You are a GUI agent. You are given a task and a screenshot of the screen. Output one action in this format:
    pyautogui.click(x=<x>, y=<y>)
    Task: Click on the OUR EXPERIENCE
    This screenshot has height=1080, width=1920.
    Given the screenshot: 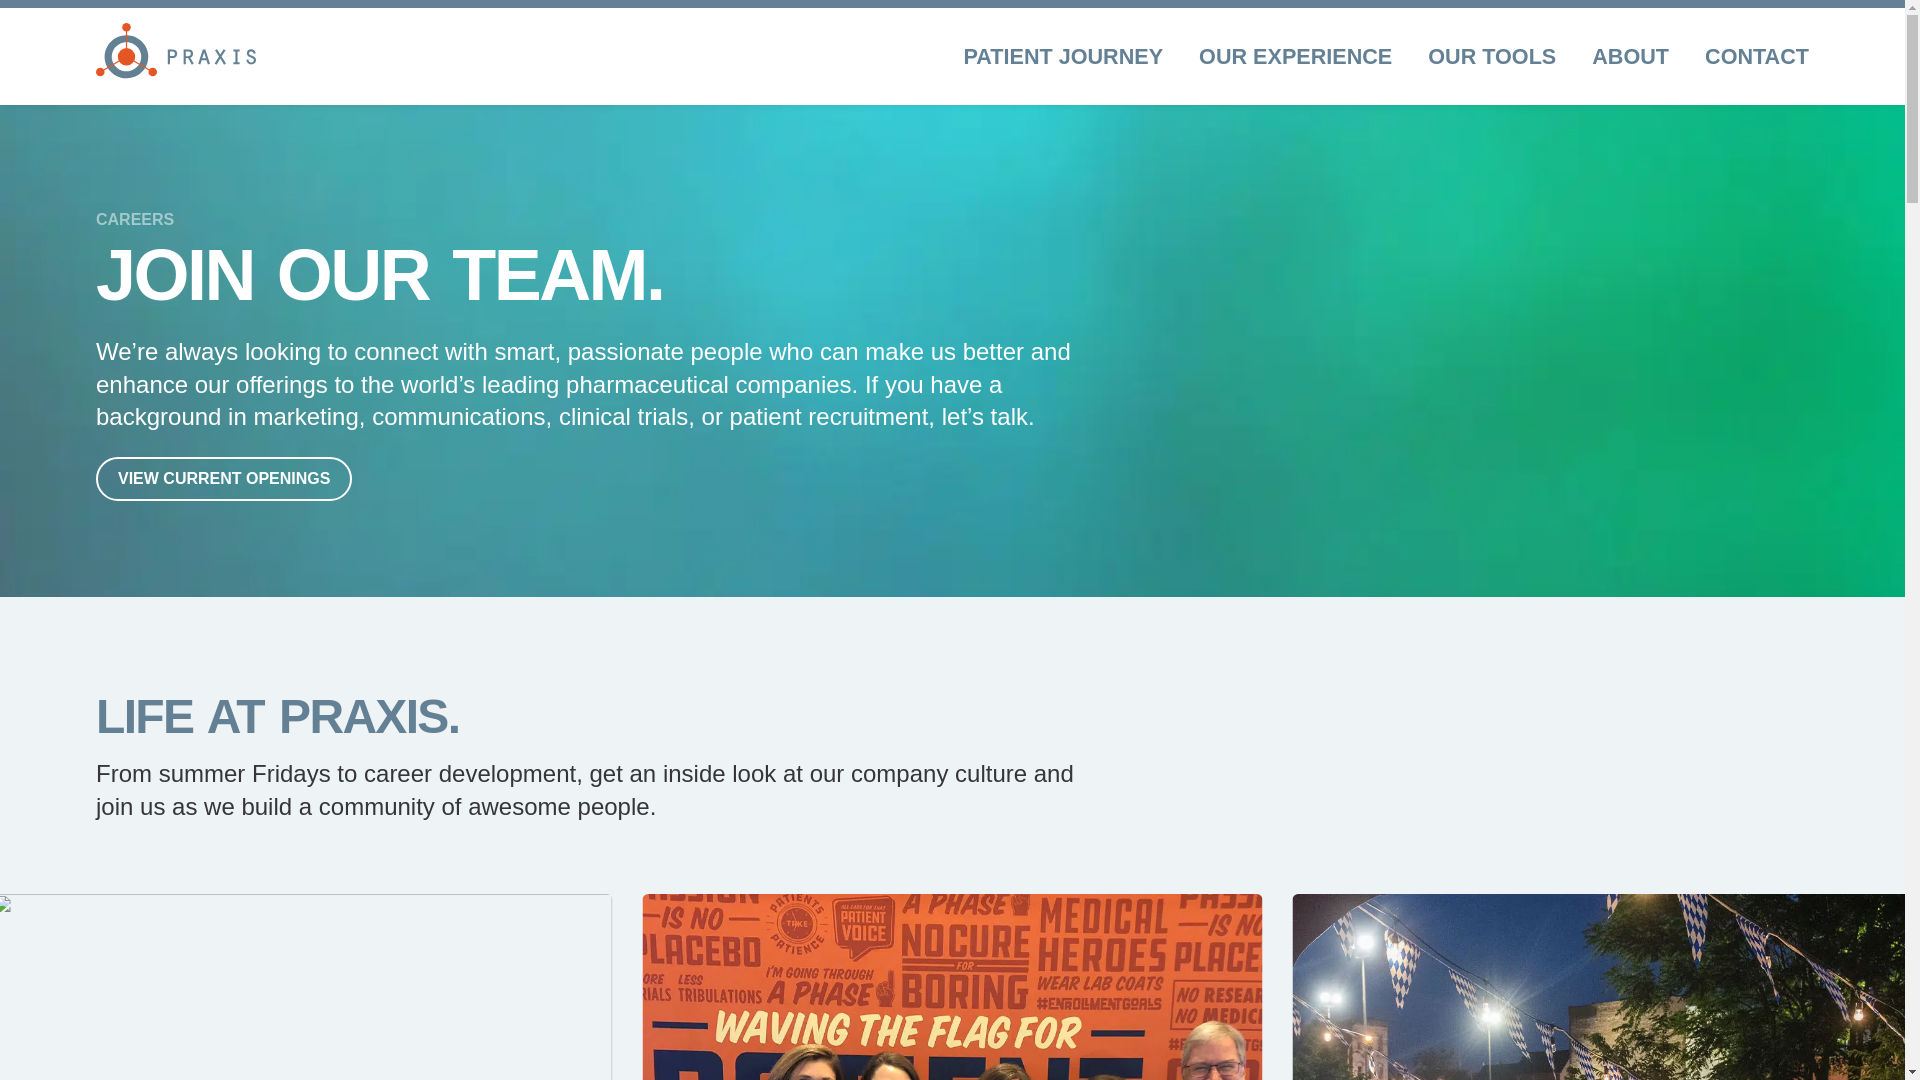 What is the action you would take?
    pyautogui.click(x=1295, y=56)
    